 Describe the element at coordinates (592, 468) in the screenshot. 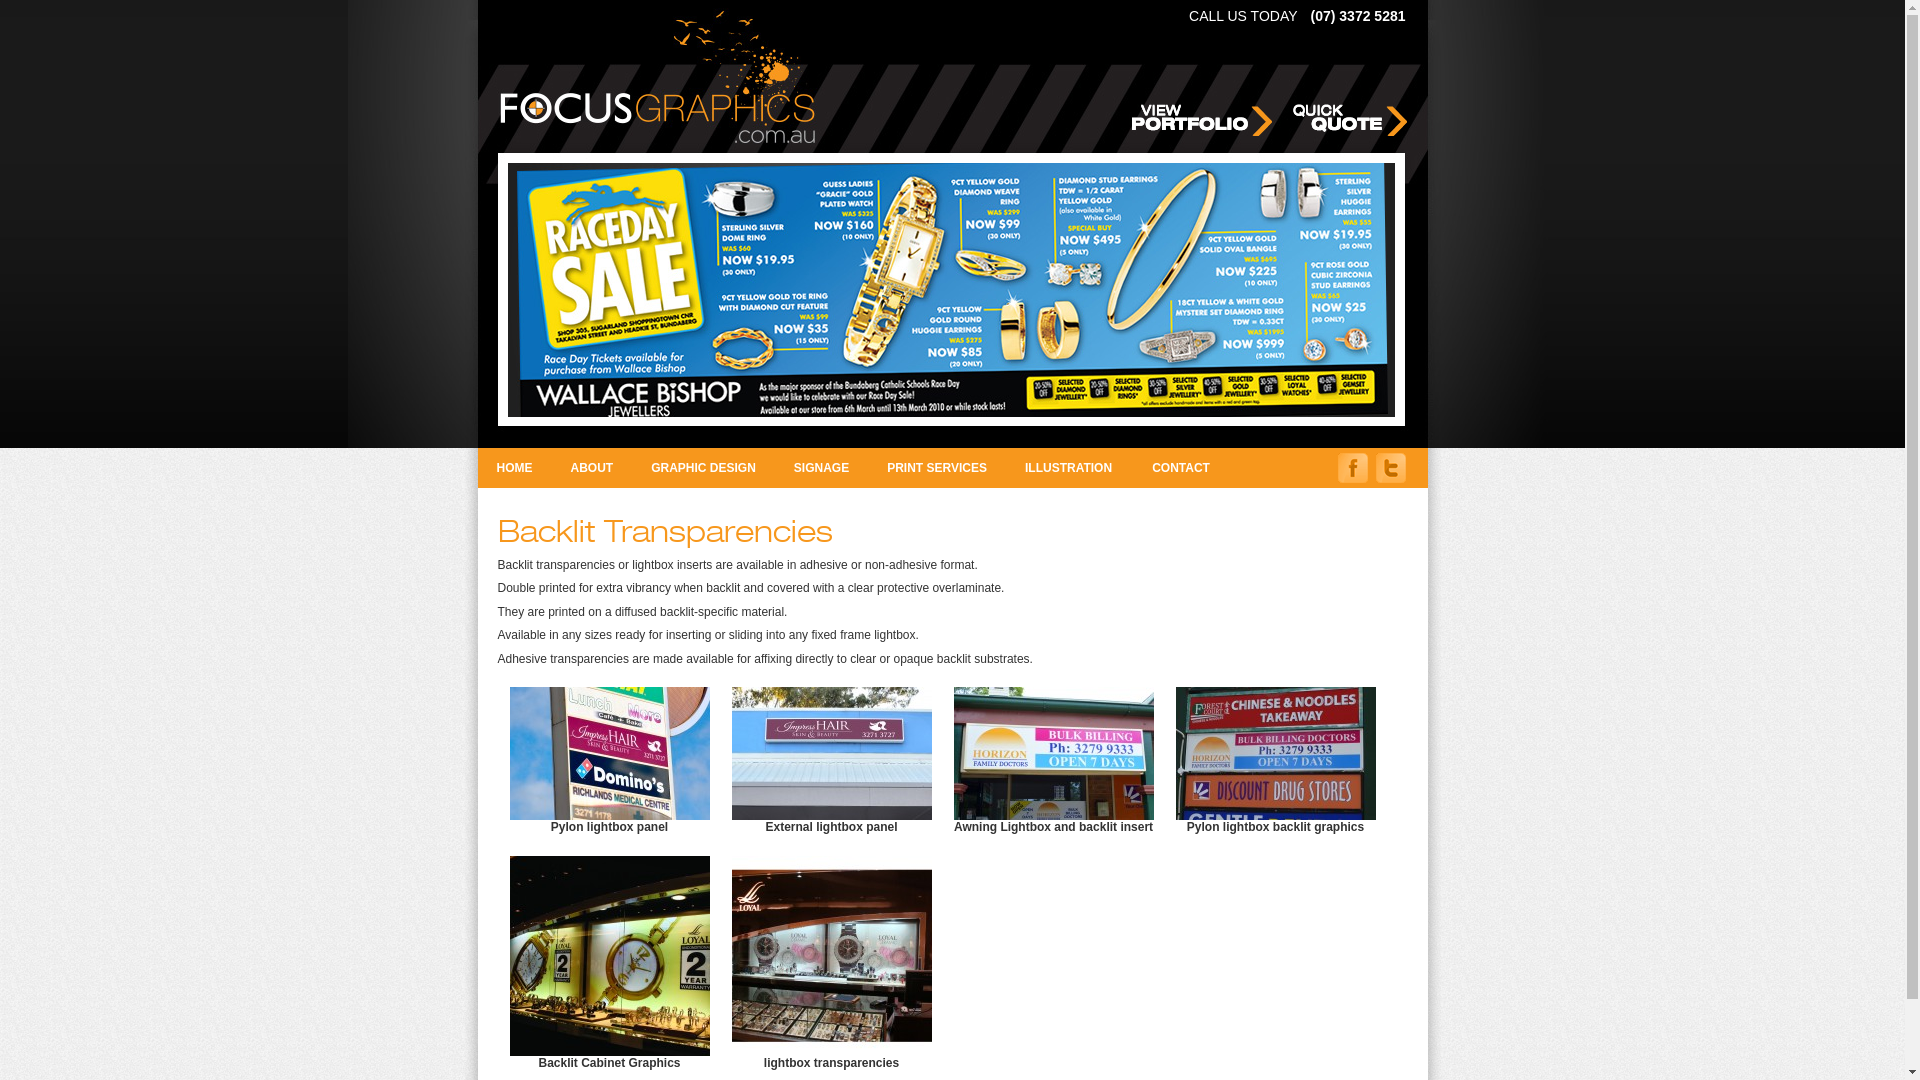

I see `ABOUT` at that location.